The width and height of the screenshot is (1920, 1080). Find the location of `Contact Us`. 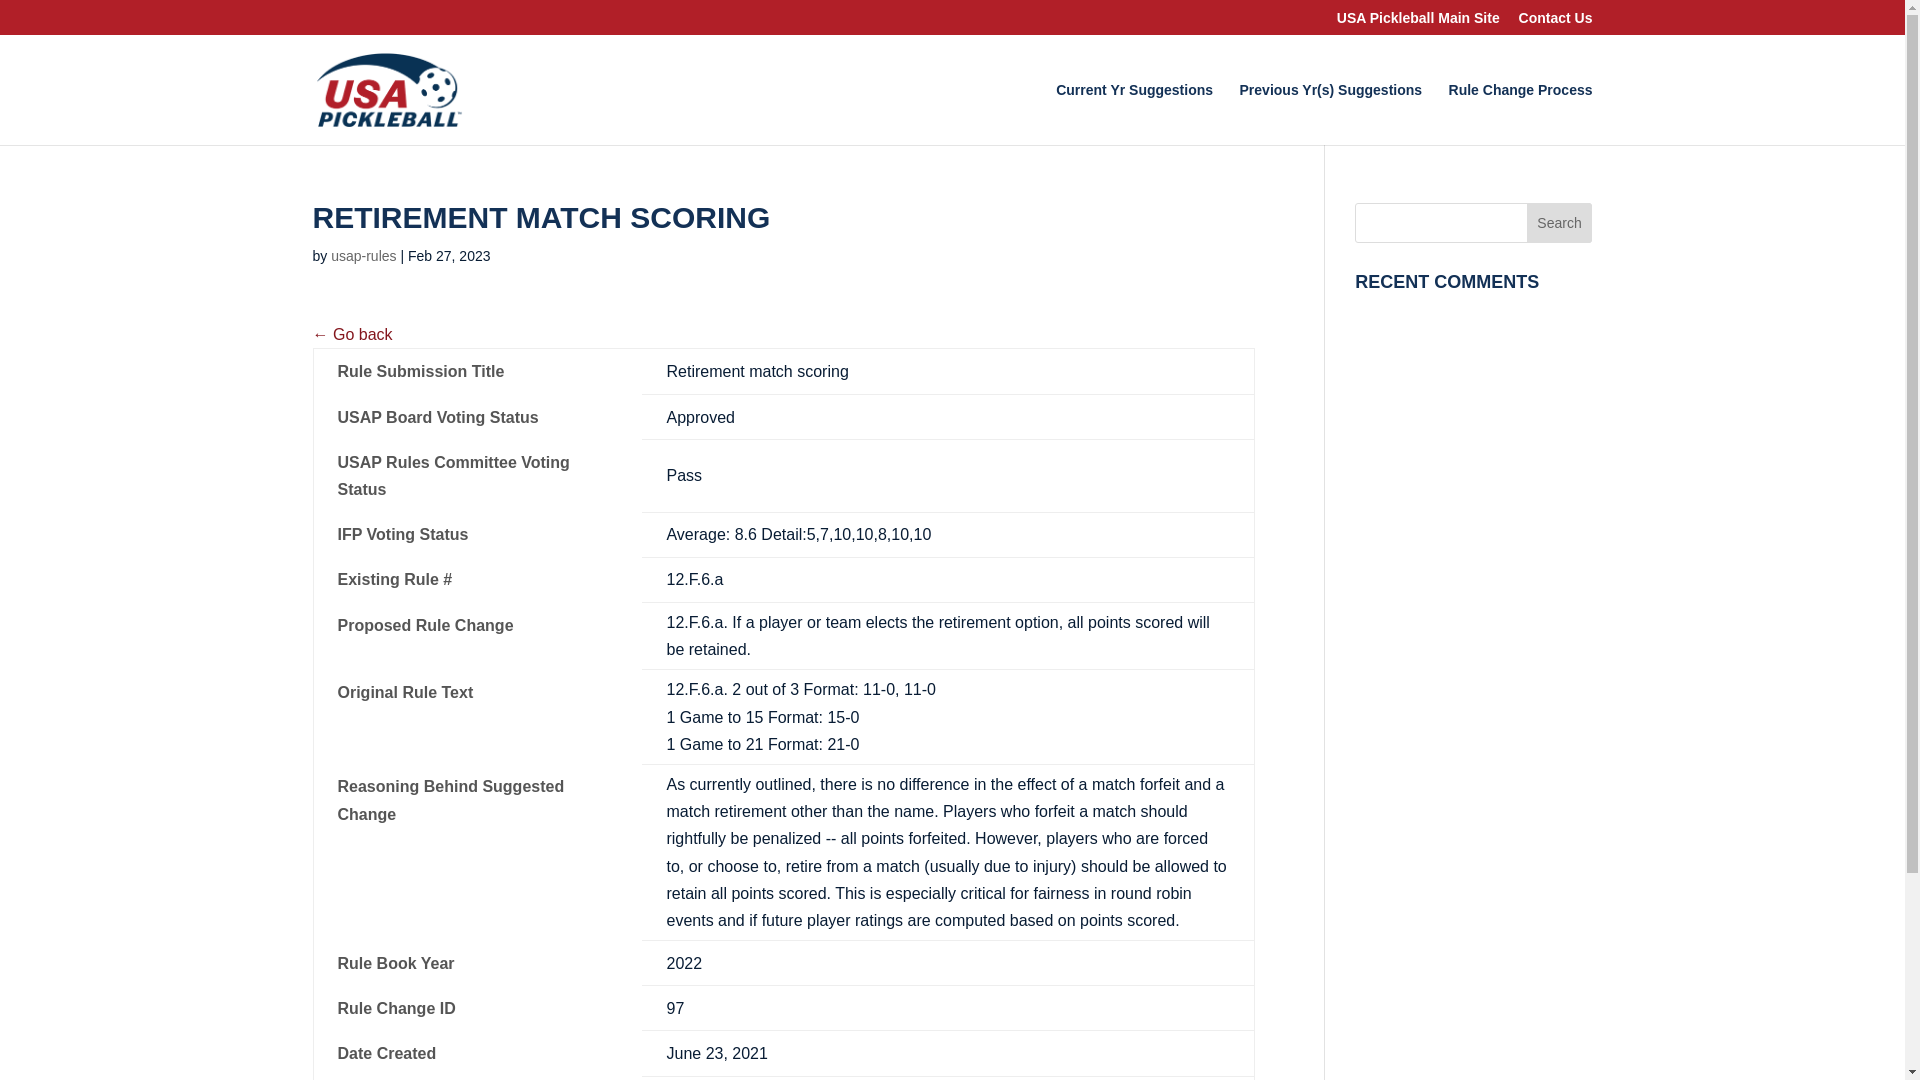

Contact Us is located at coordinates (1556, 22).